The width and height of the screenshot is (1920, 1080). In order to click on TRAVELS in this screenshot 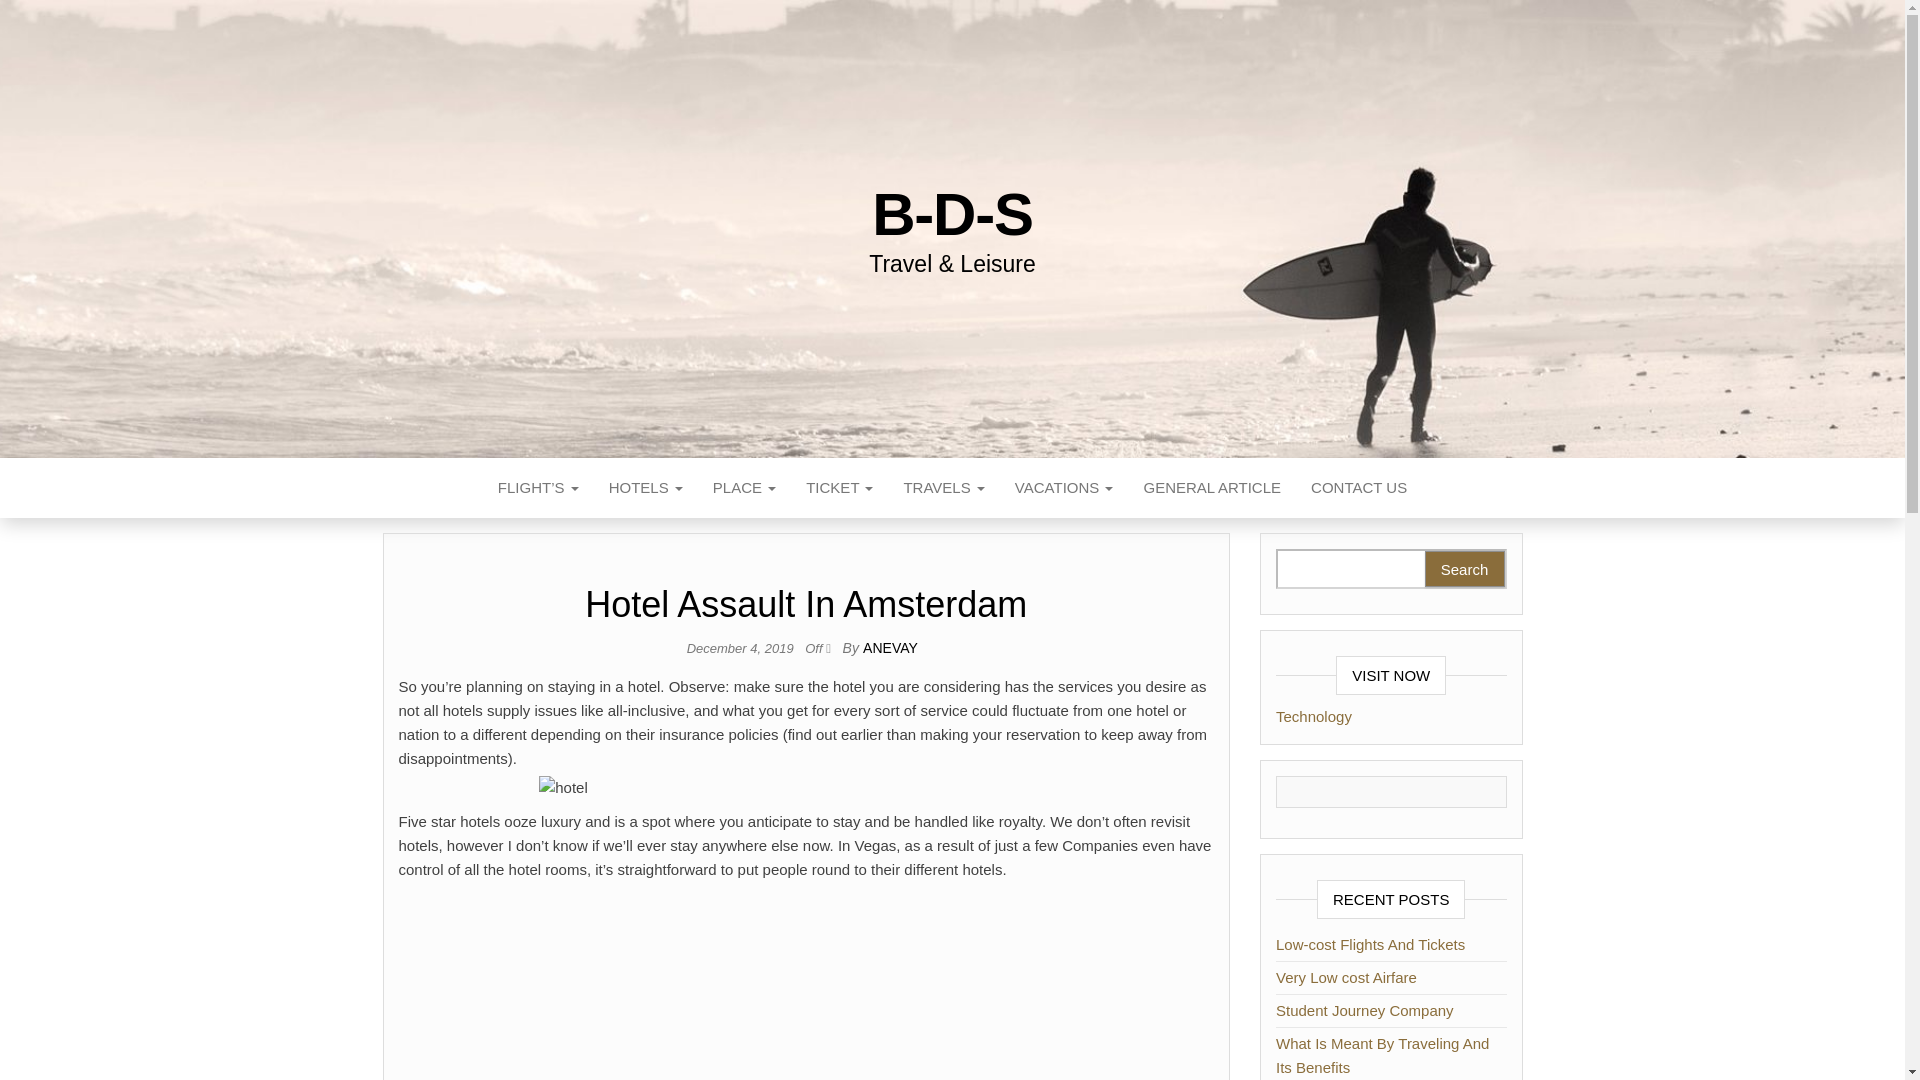, I will do `click(942, 488)`.